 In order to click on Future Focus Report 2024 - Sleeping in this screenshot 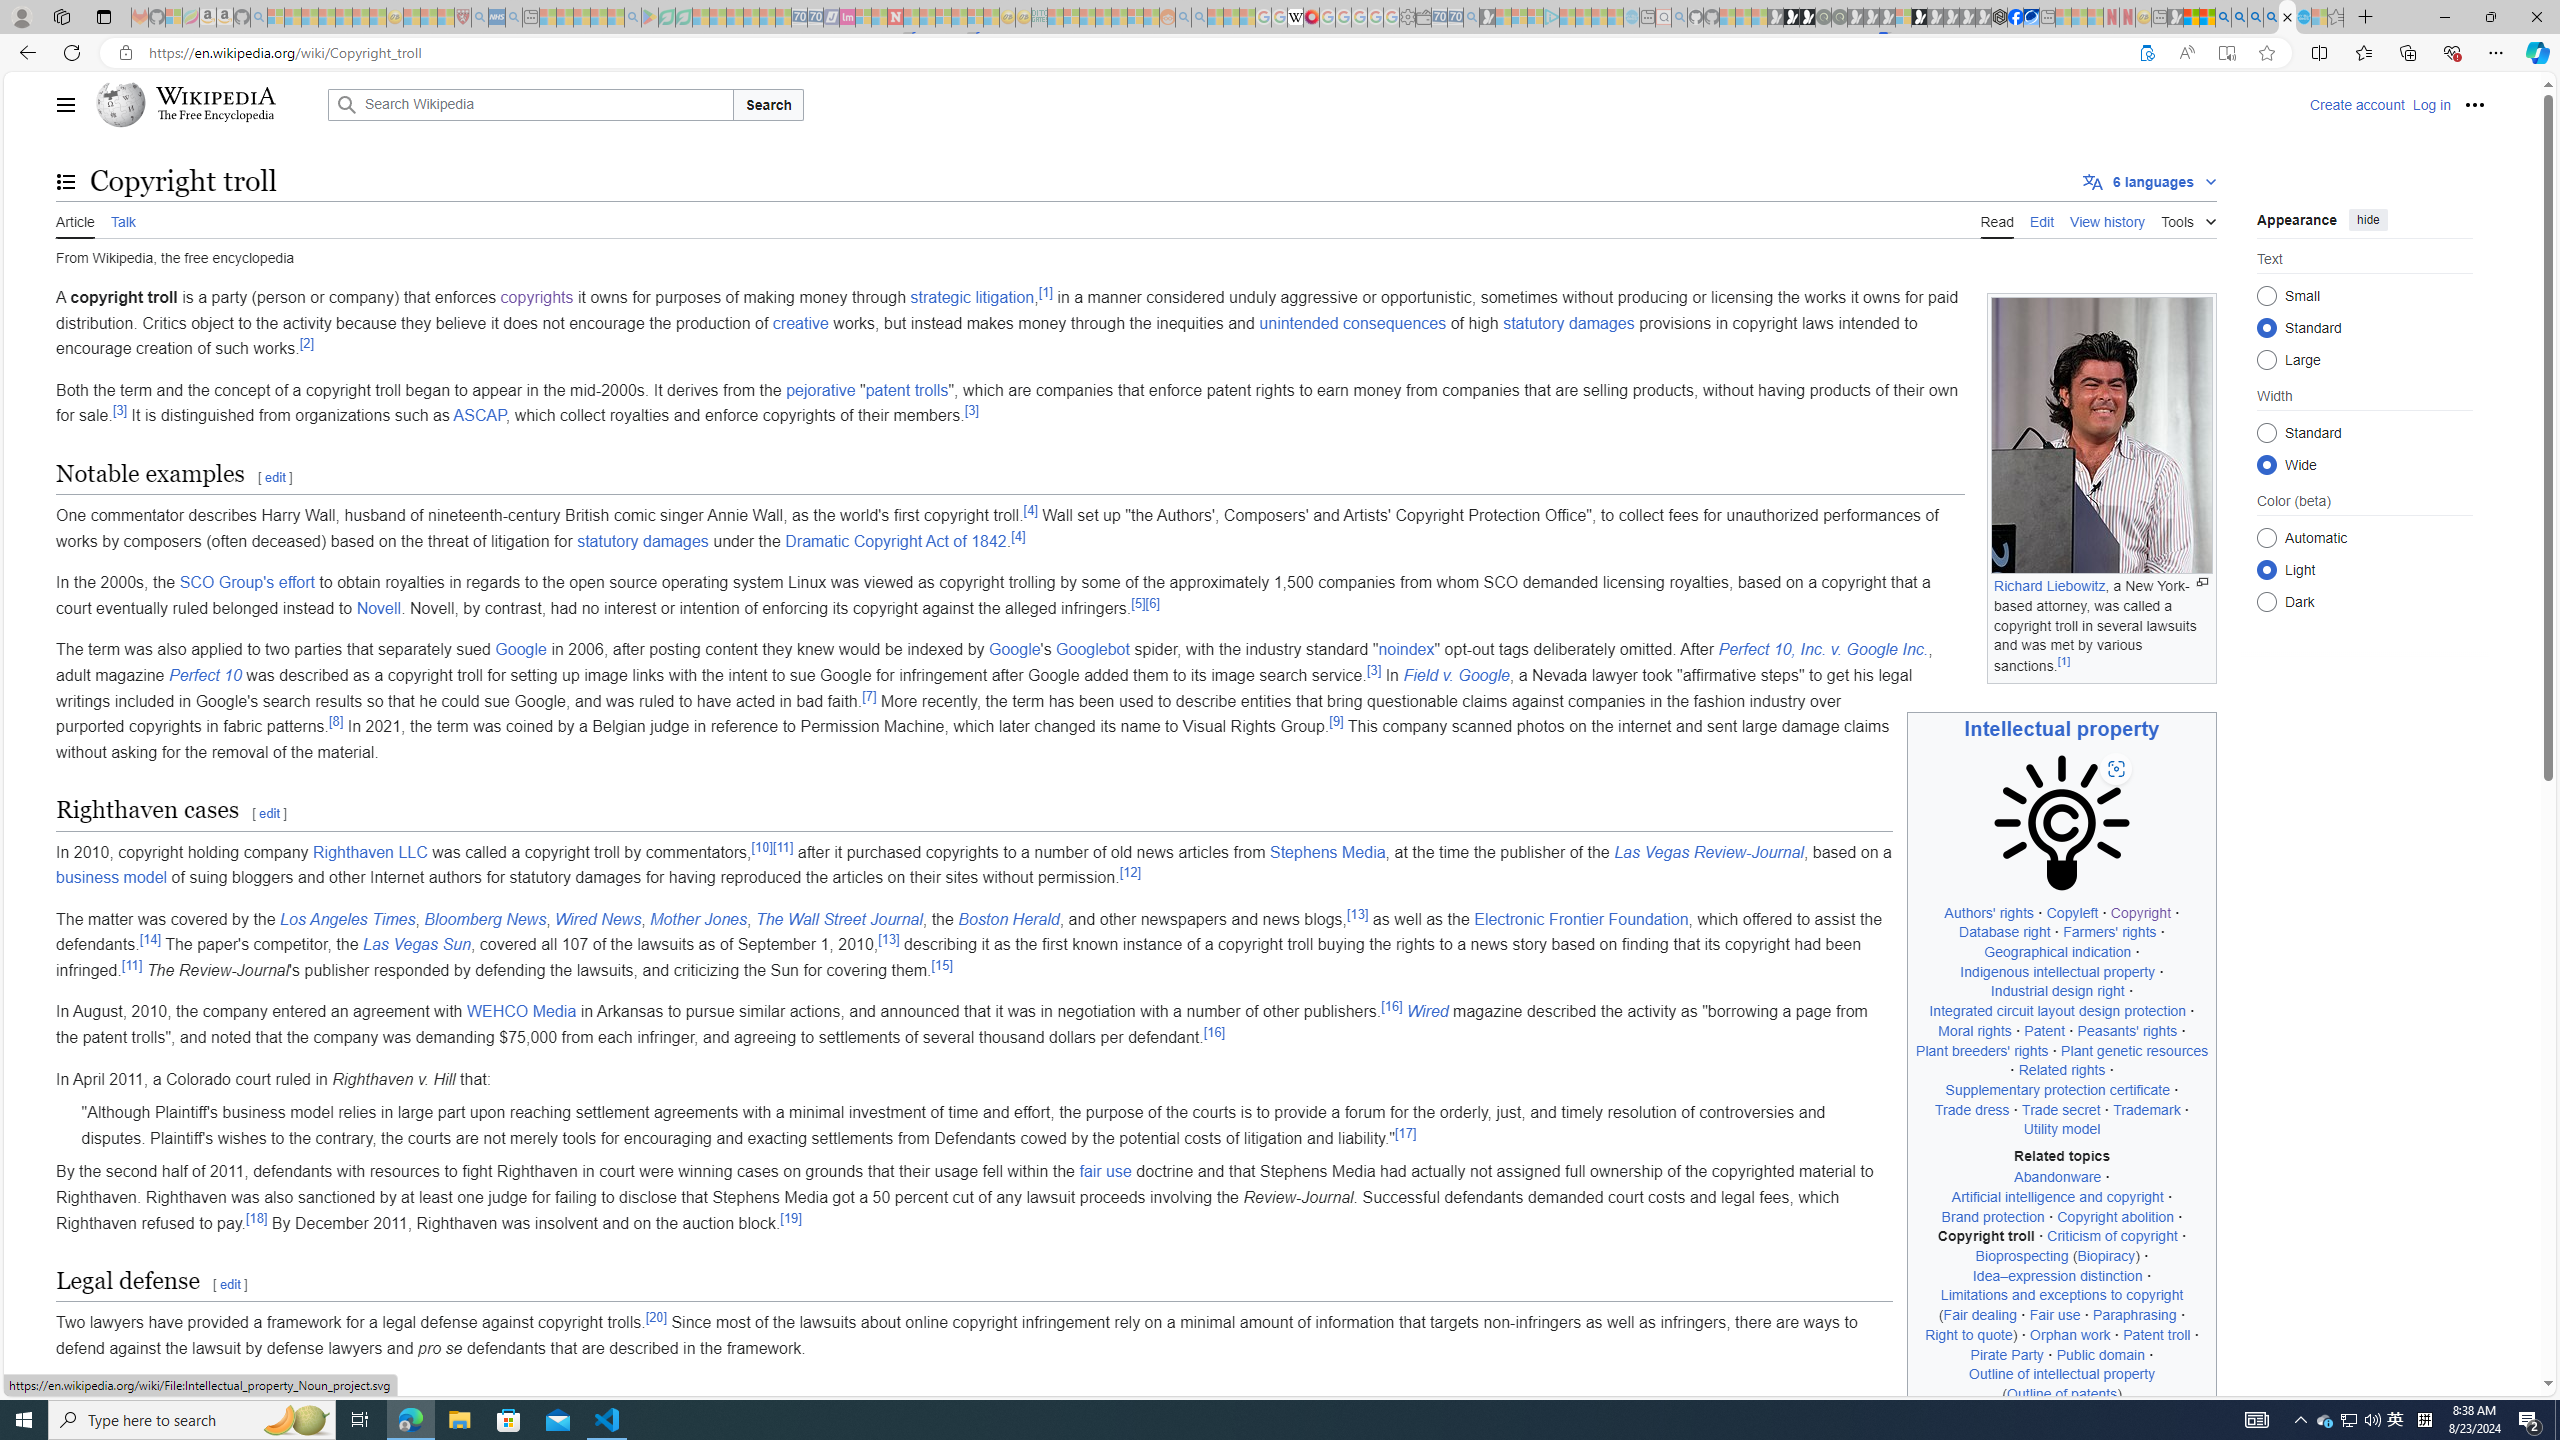, I will do `click(1839, 17)`.